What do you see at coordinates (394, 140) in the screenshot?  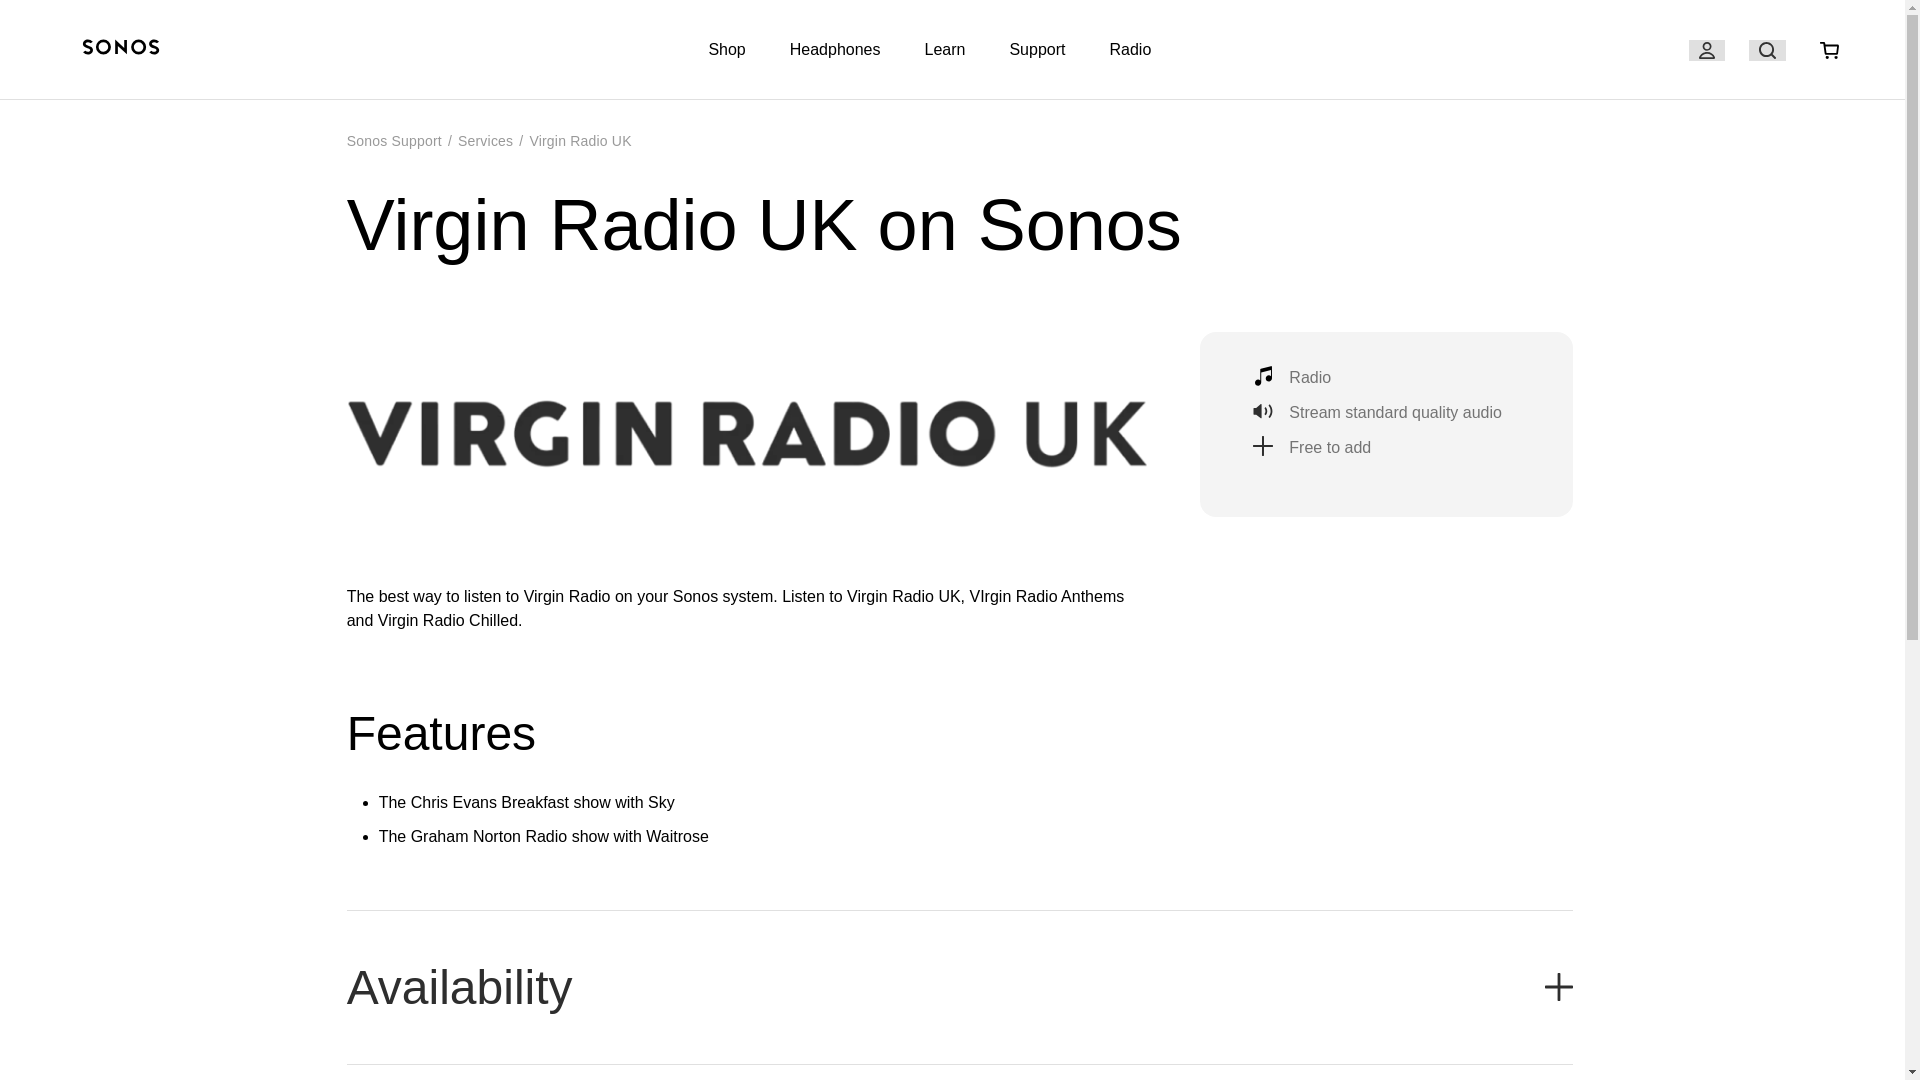 I see `Sonos Support` at bounding box center [394, 140].